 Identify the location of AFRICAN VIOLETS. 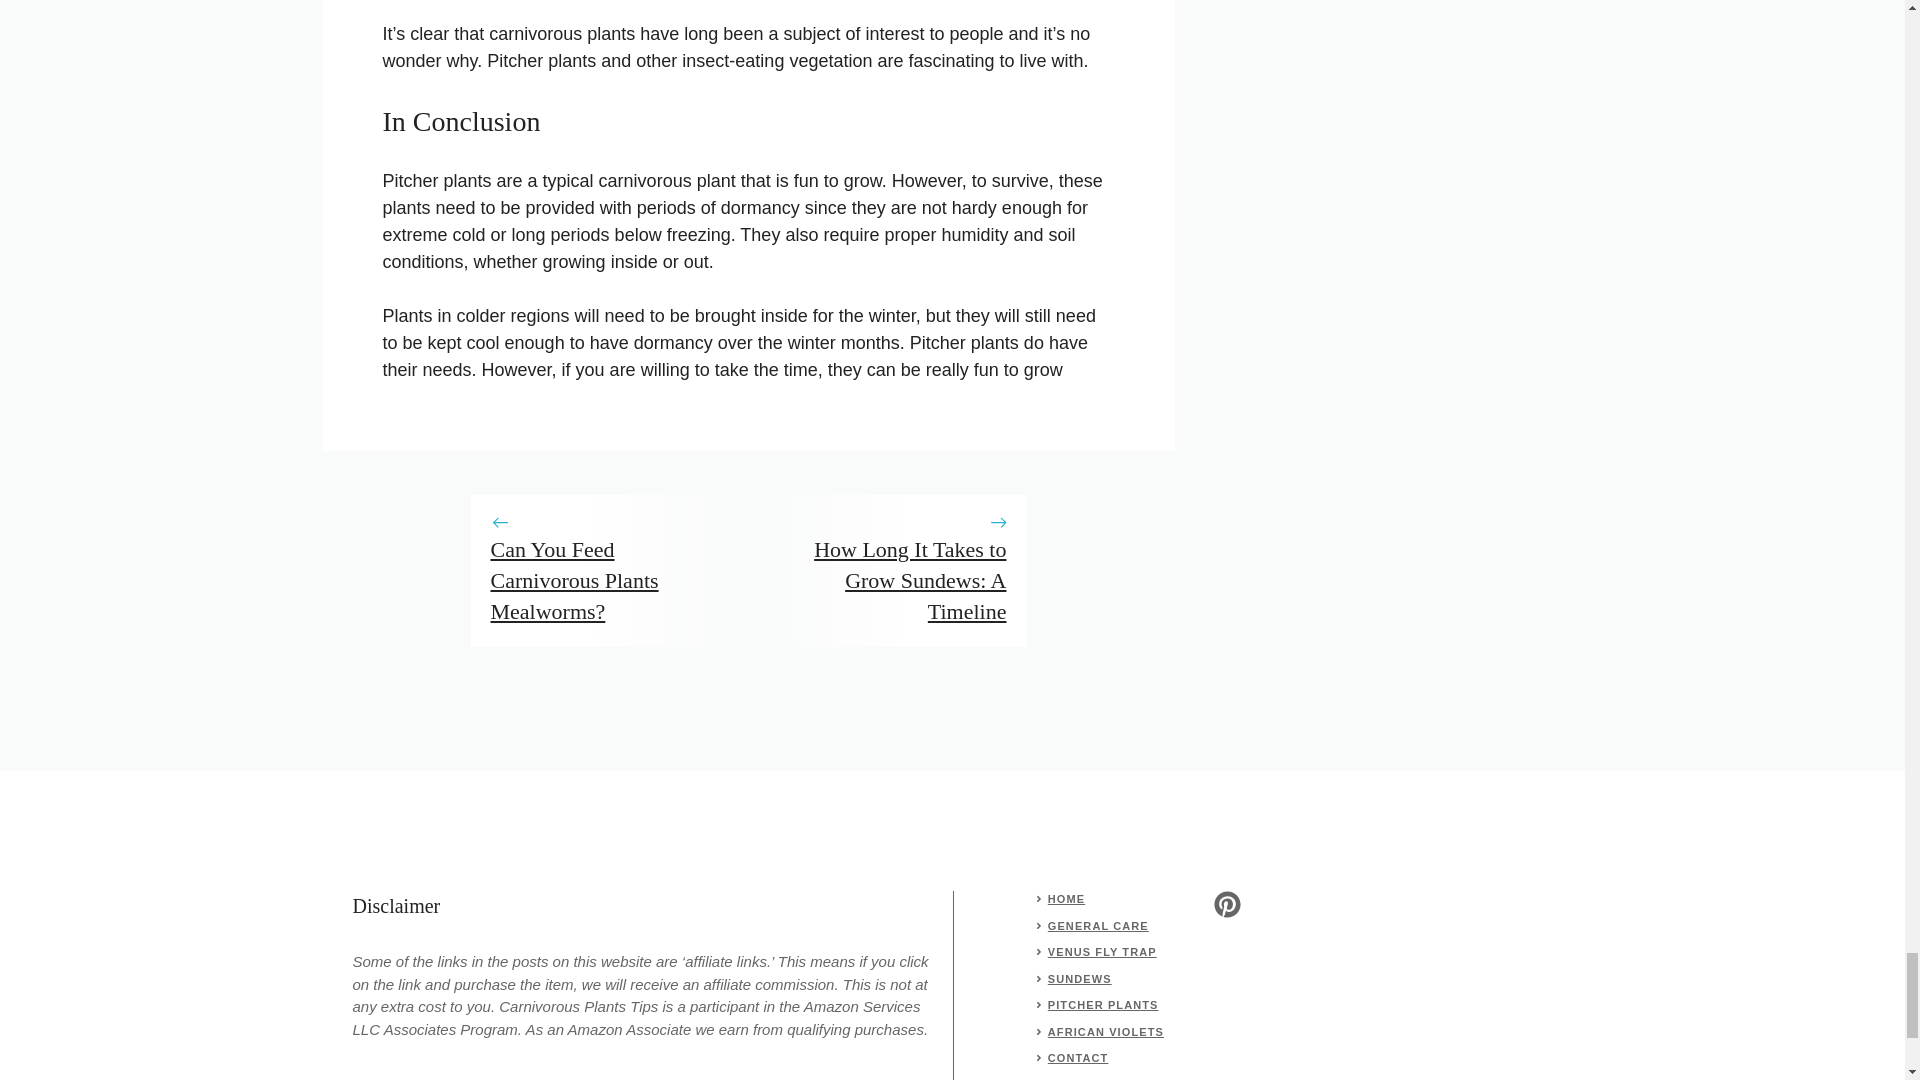
(1106, 1032).